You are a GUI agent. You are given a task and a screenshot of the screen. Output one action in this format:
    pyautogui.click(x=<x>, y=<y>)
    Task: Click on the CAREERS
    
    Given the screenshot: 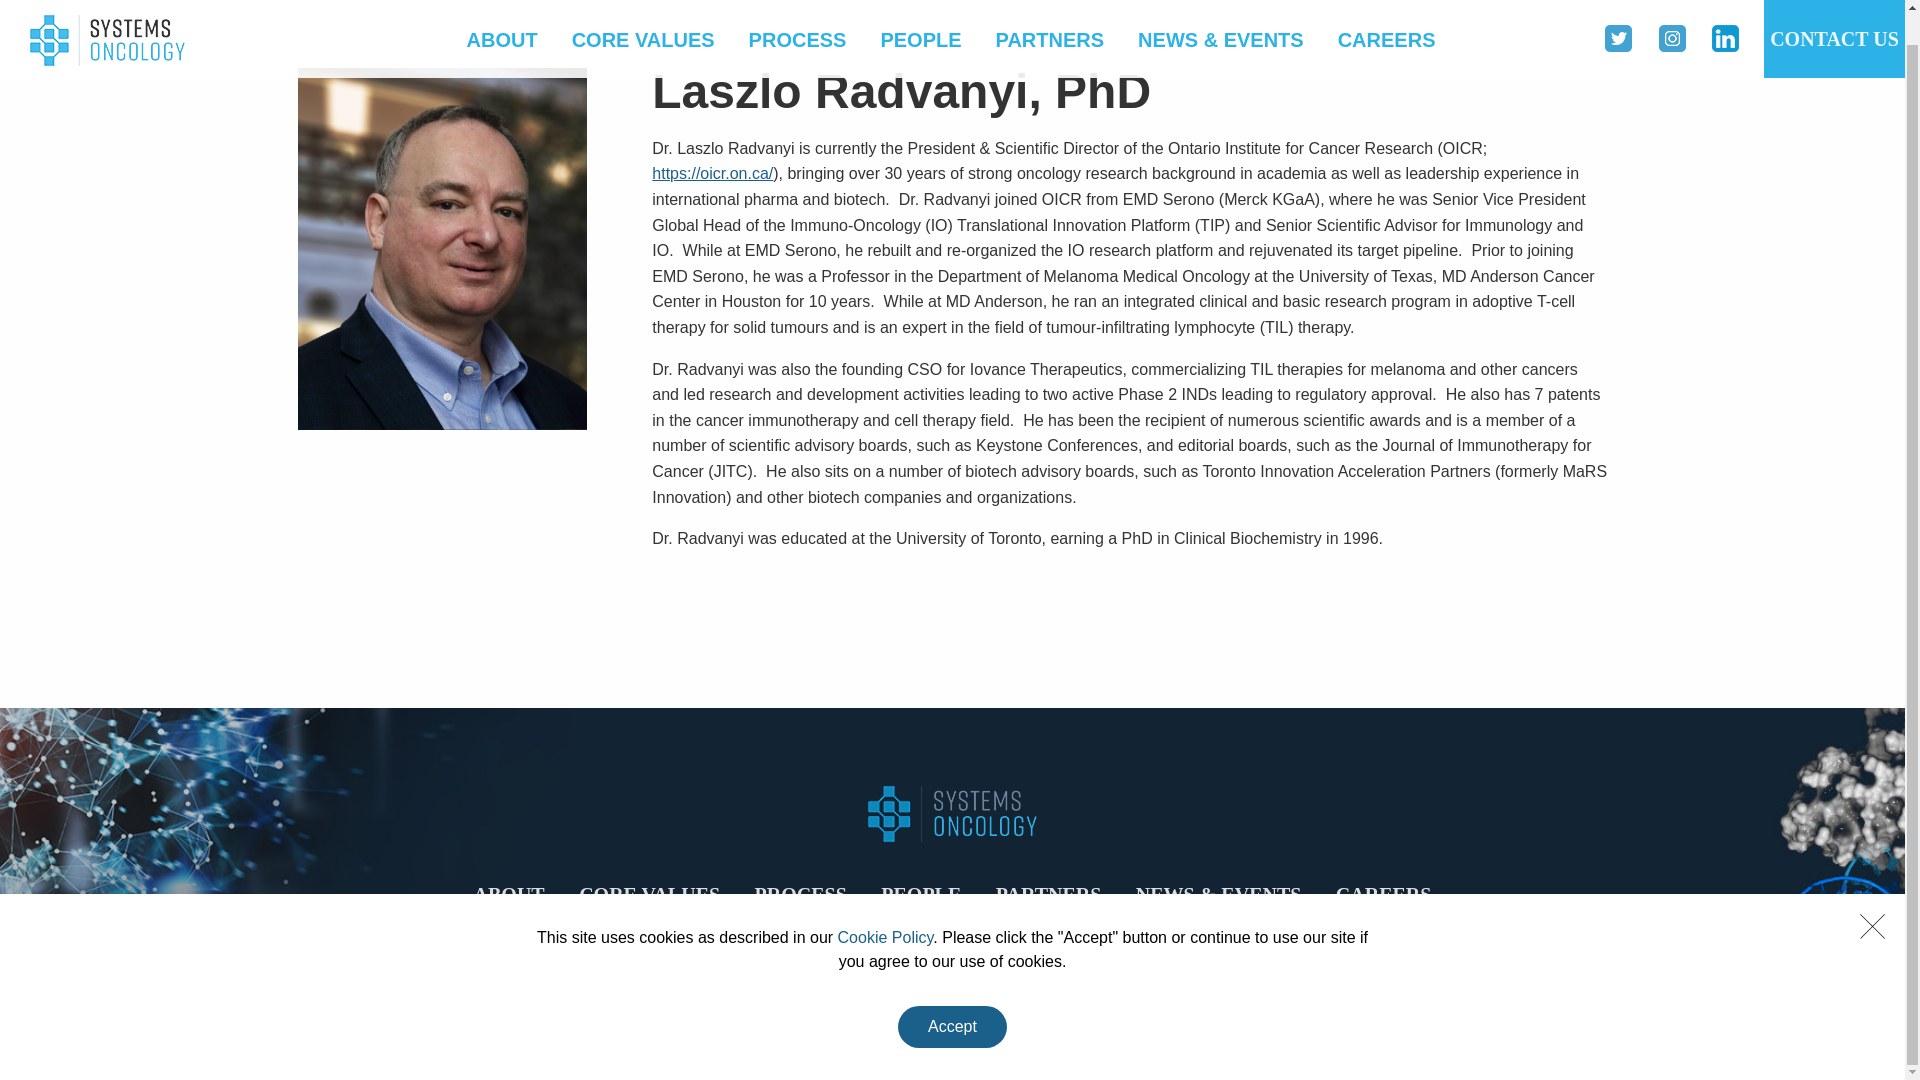 What is the action you would take?
    pyautogui.click(x=1386, y=12)
    